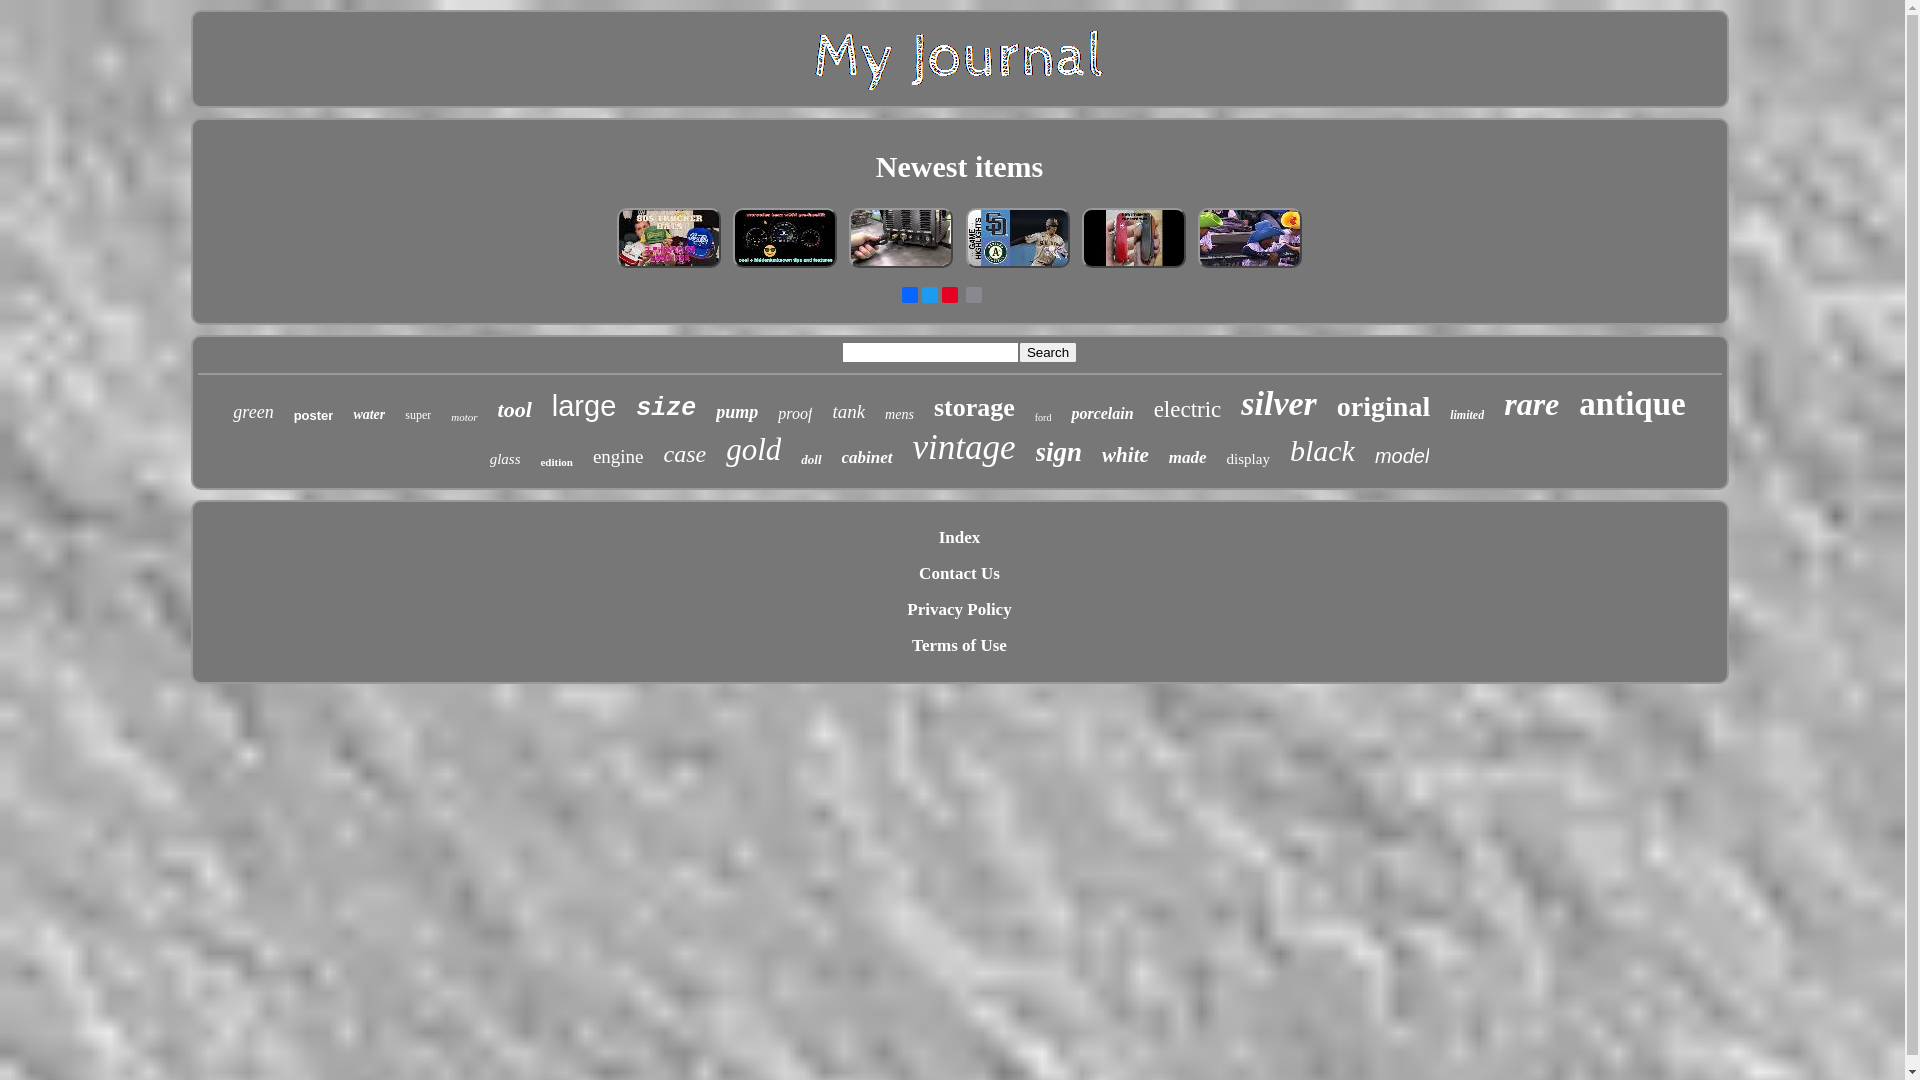 The image size is (1920, 1080). I want to click on model, so click(1402, 456).